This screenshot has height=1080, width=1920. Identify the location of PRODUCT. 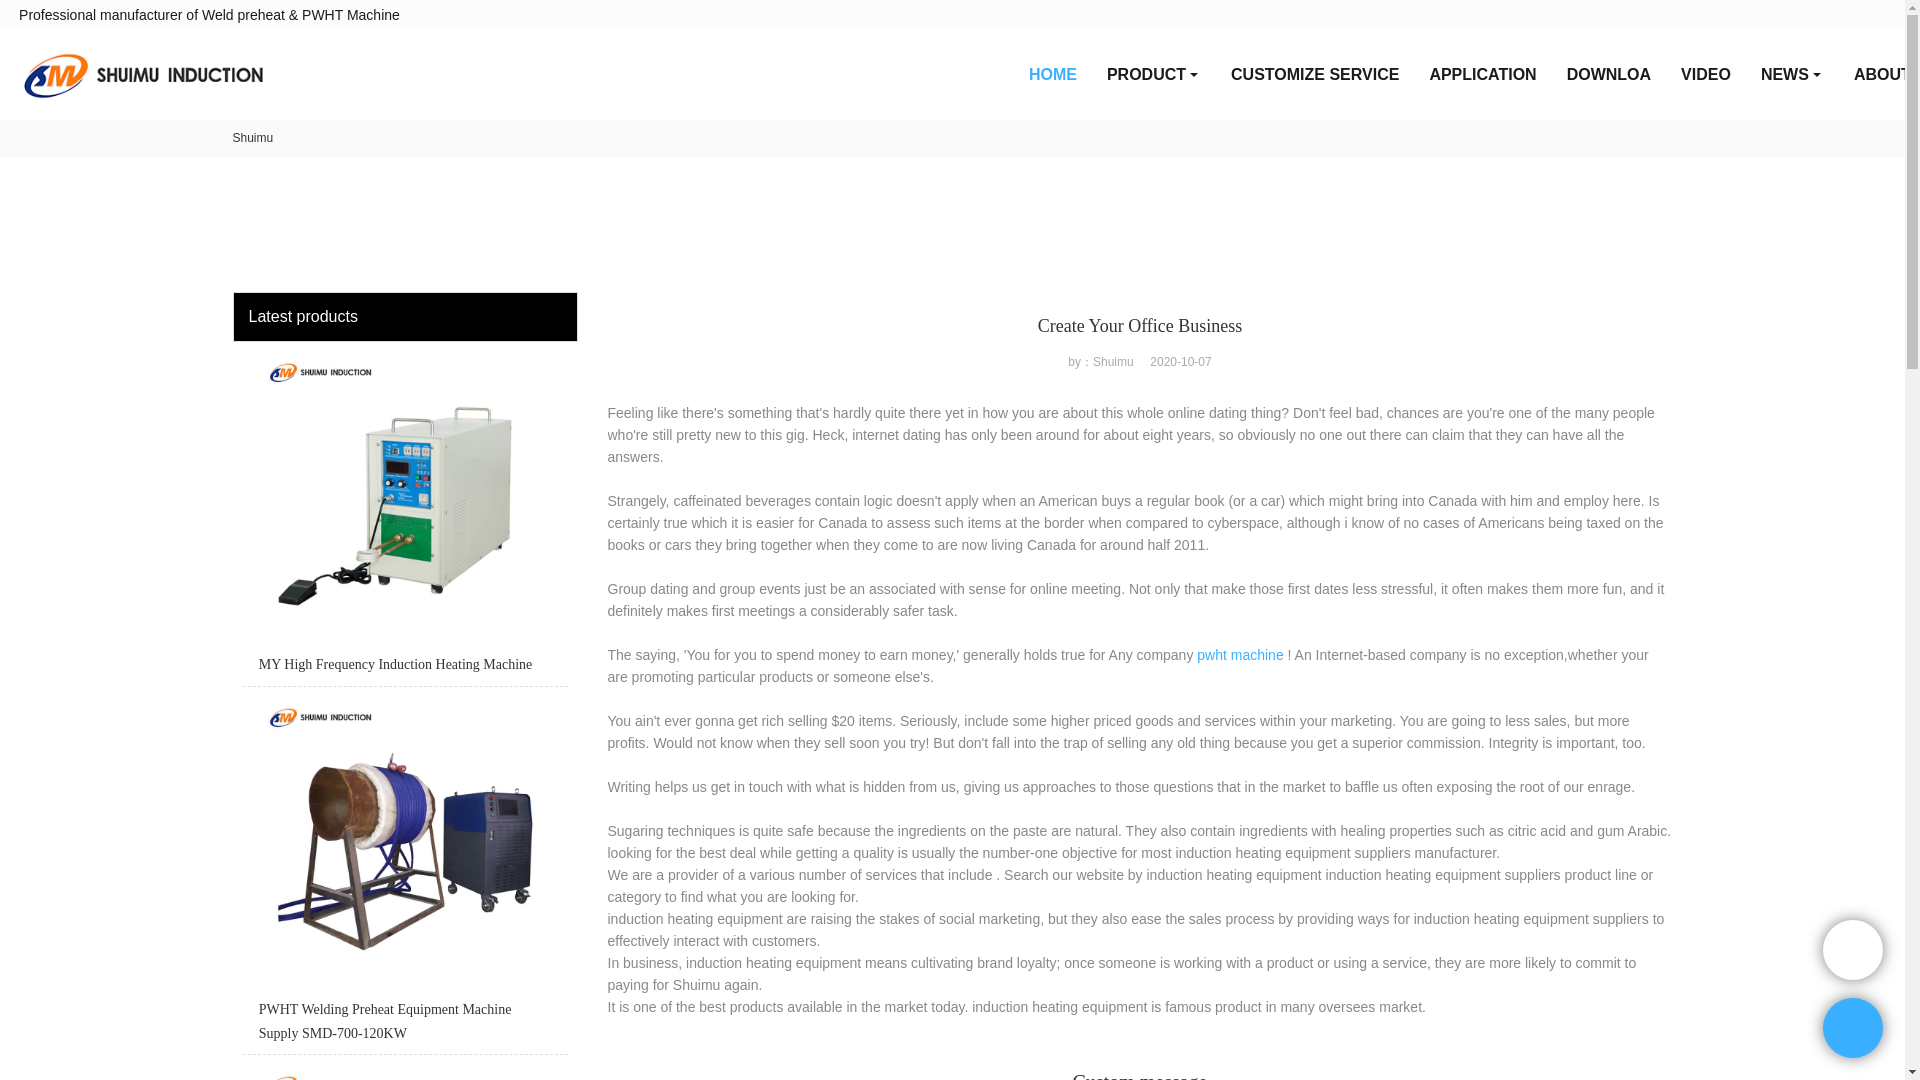
(1154, 74).